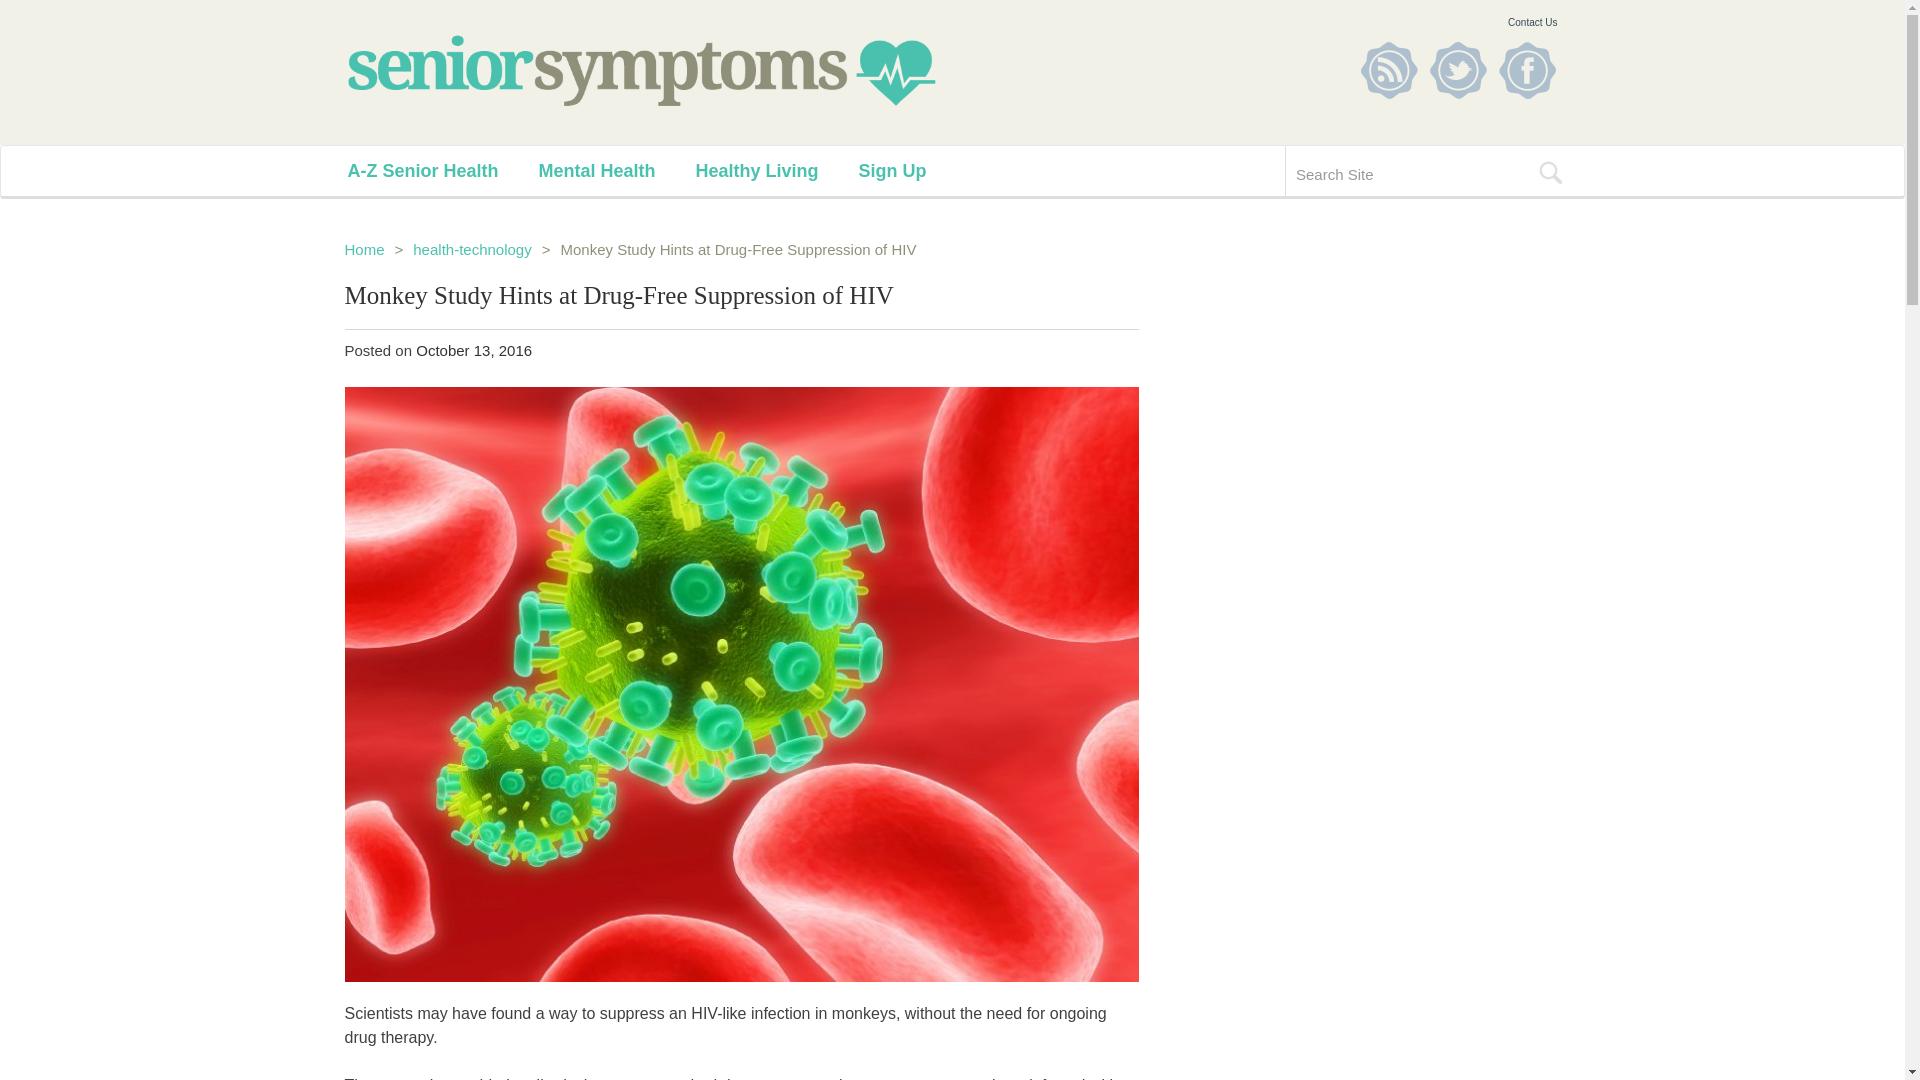 This screenshot has width=1920, height=1080. I want to click on Healthy Living, so click(776, 170).